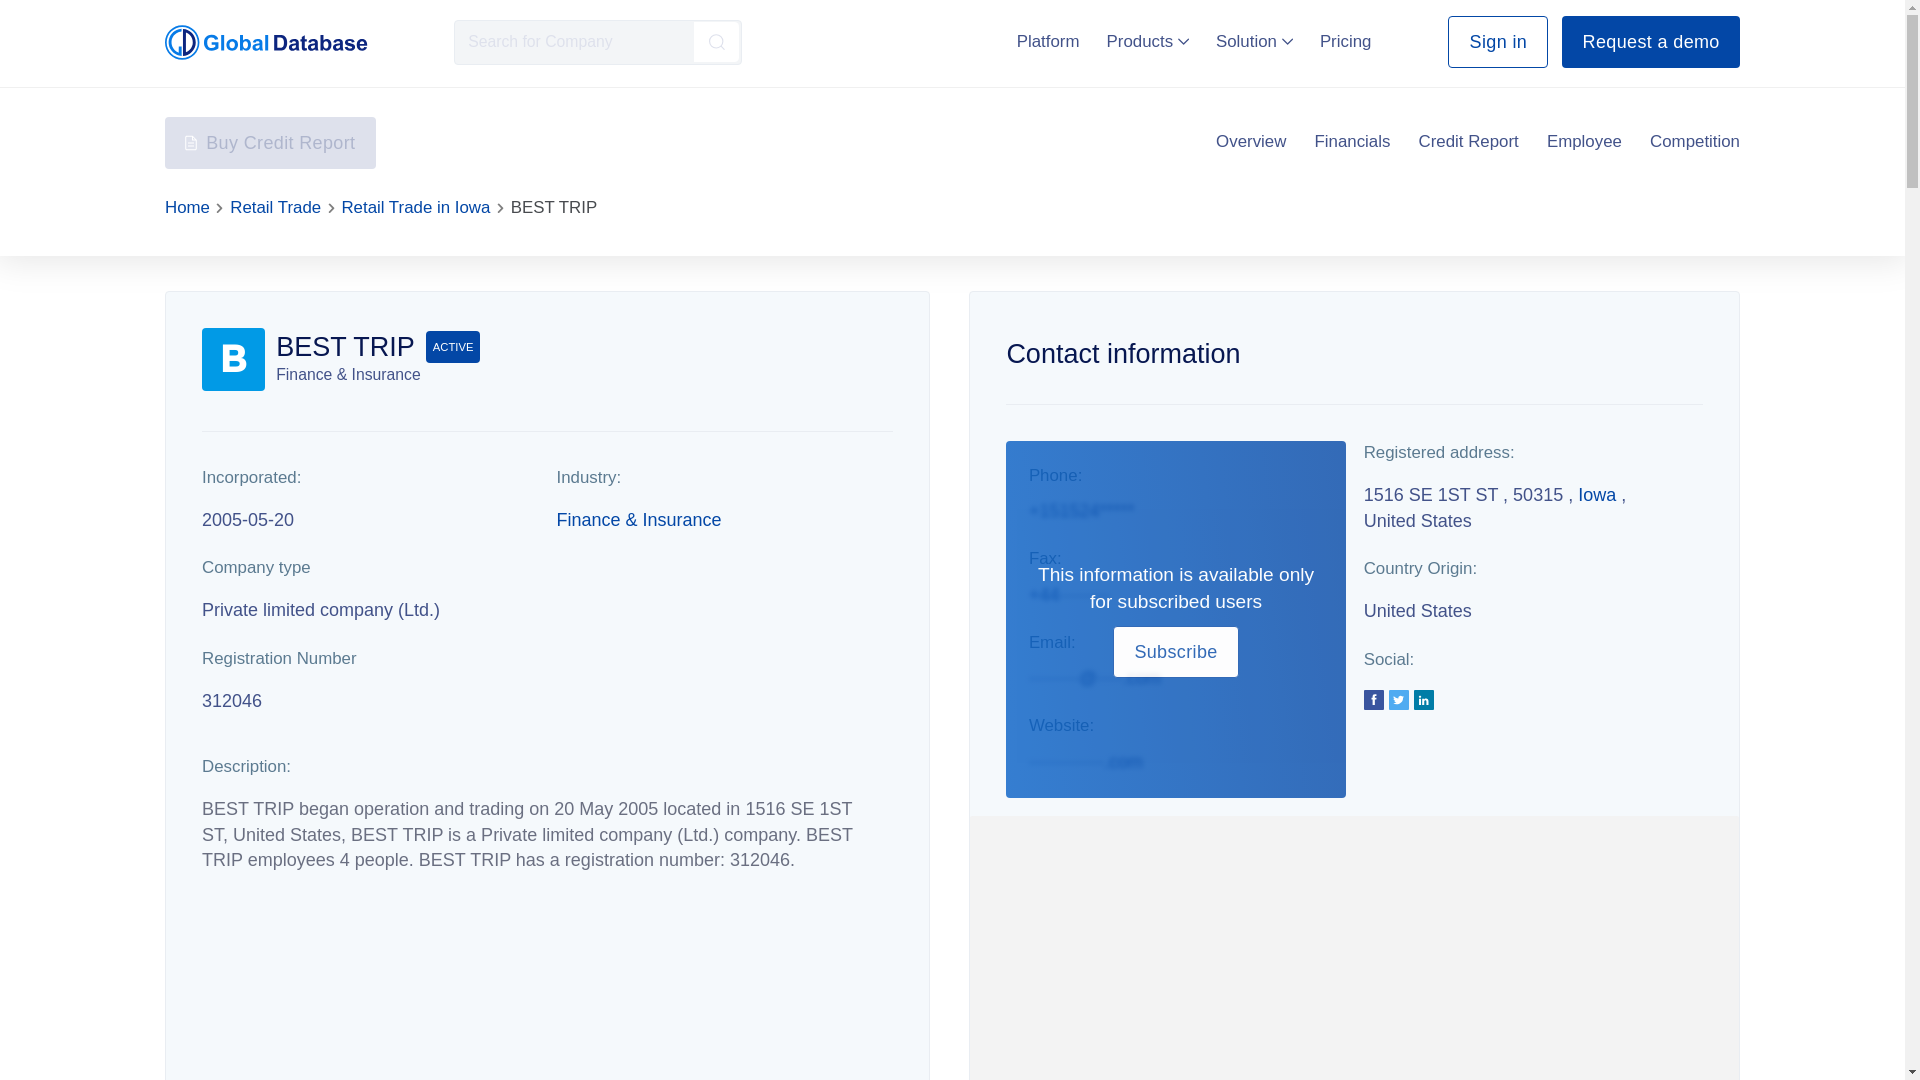 The image size is (1920, 1080). I want to click on Sign in, so click(1497, 42).